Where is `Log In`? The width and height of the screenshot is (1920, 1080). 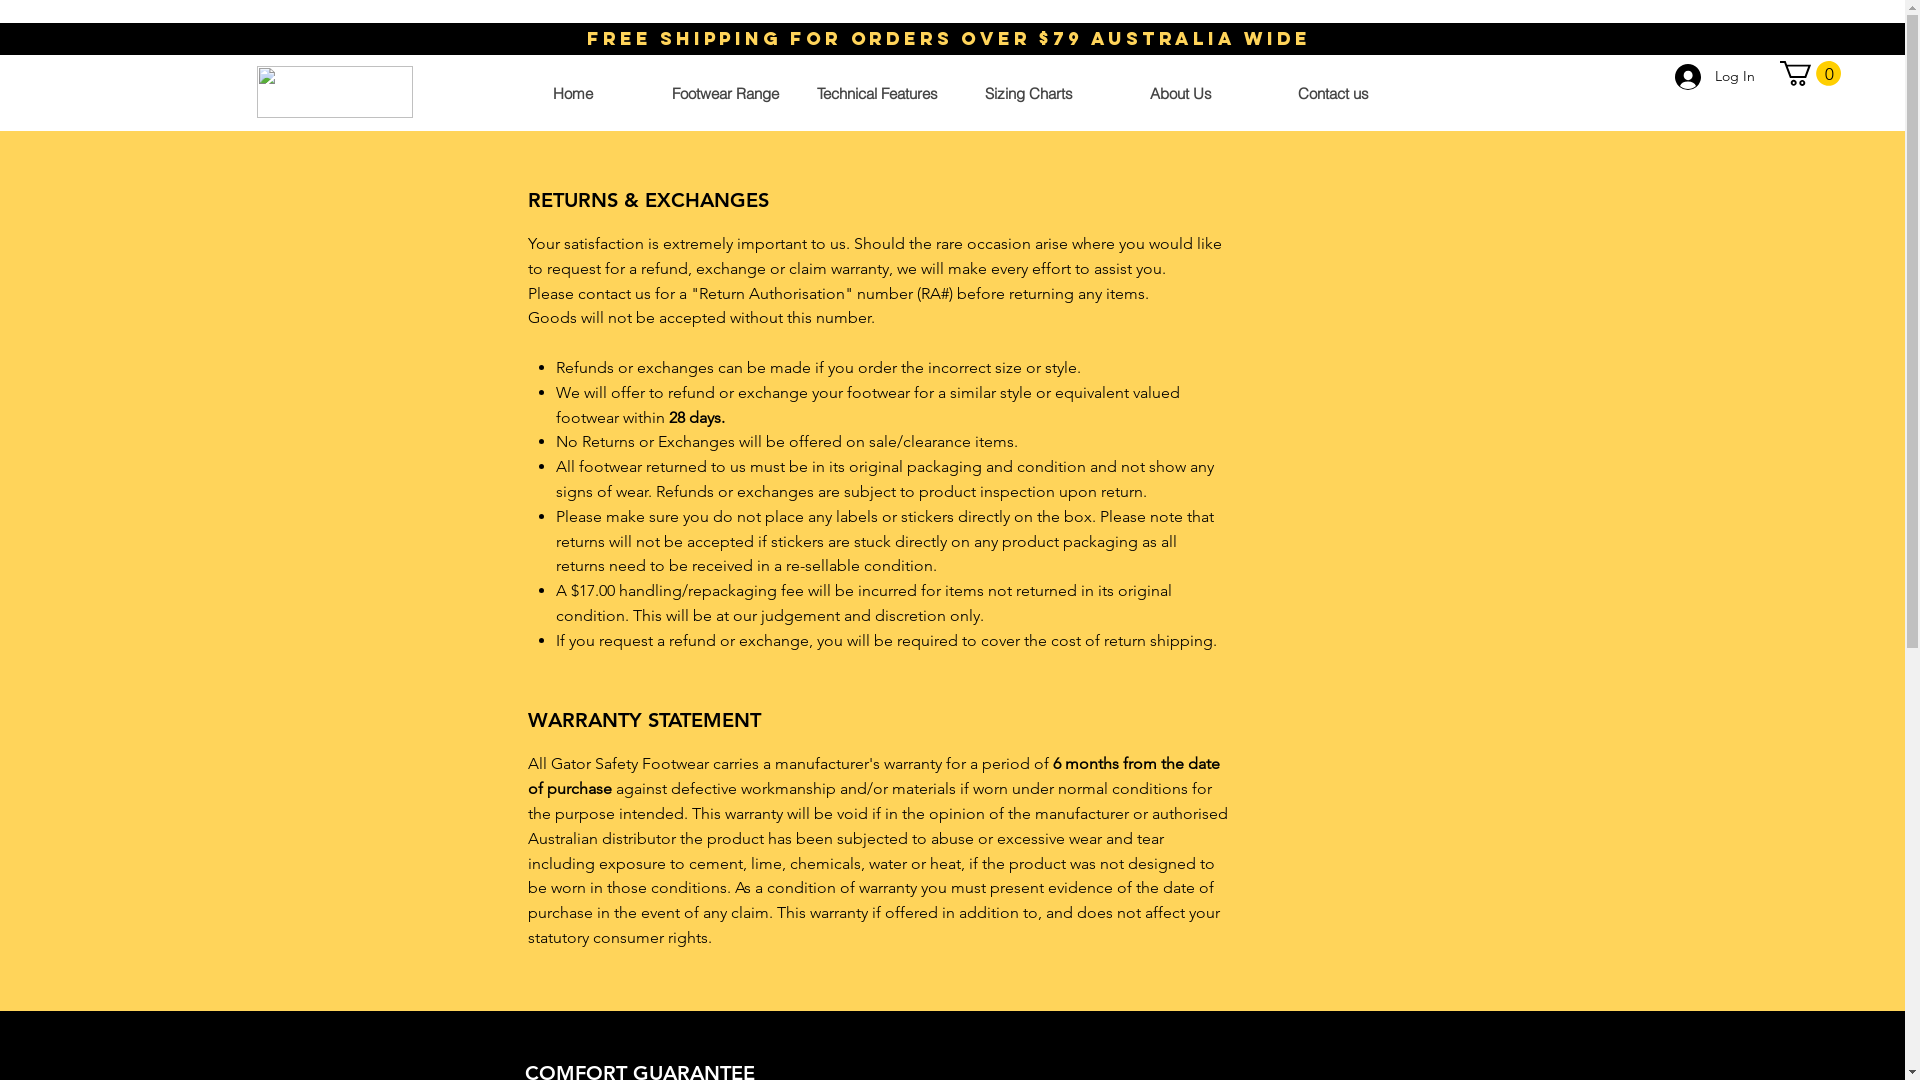
Log In is located at coordinates (1715, 77).